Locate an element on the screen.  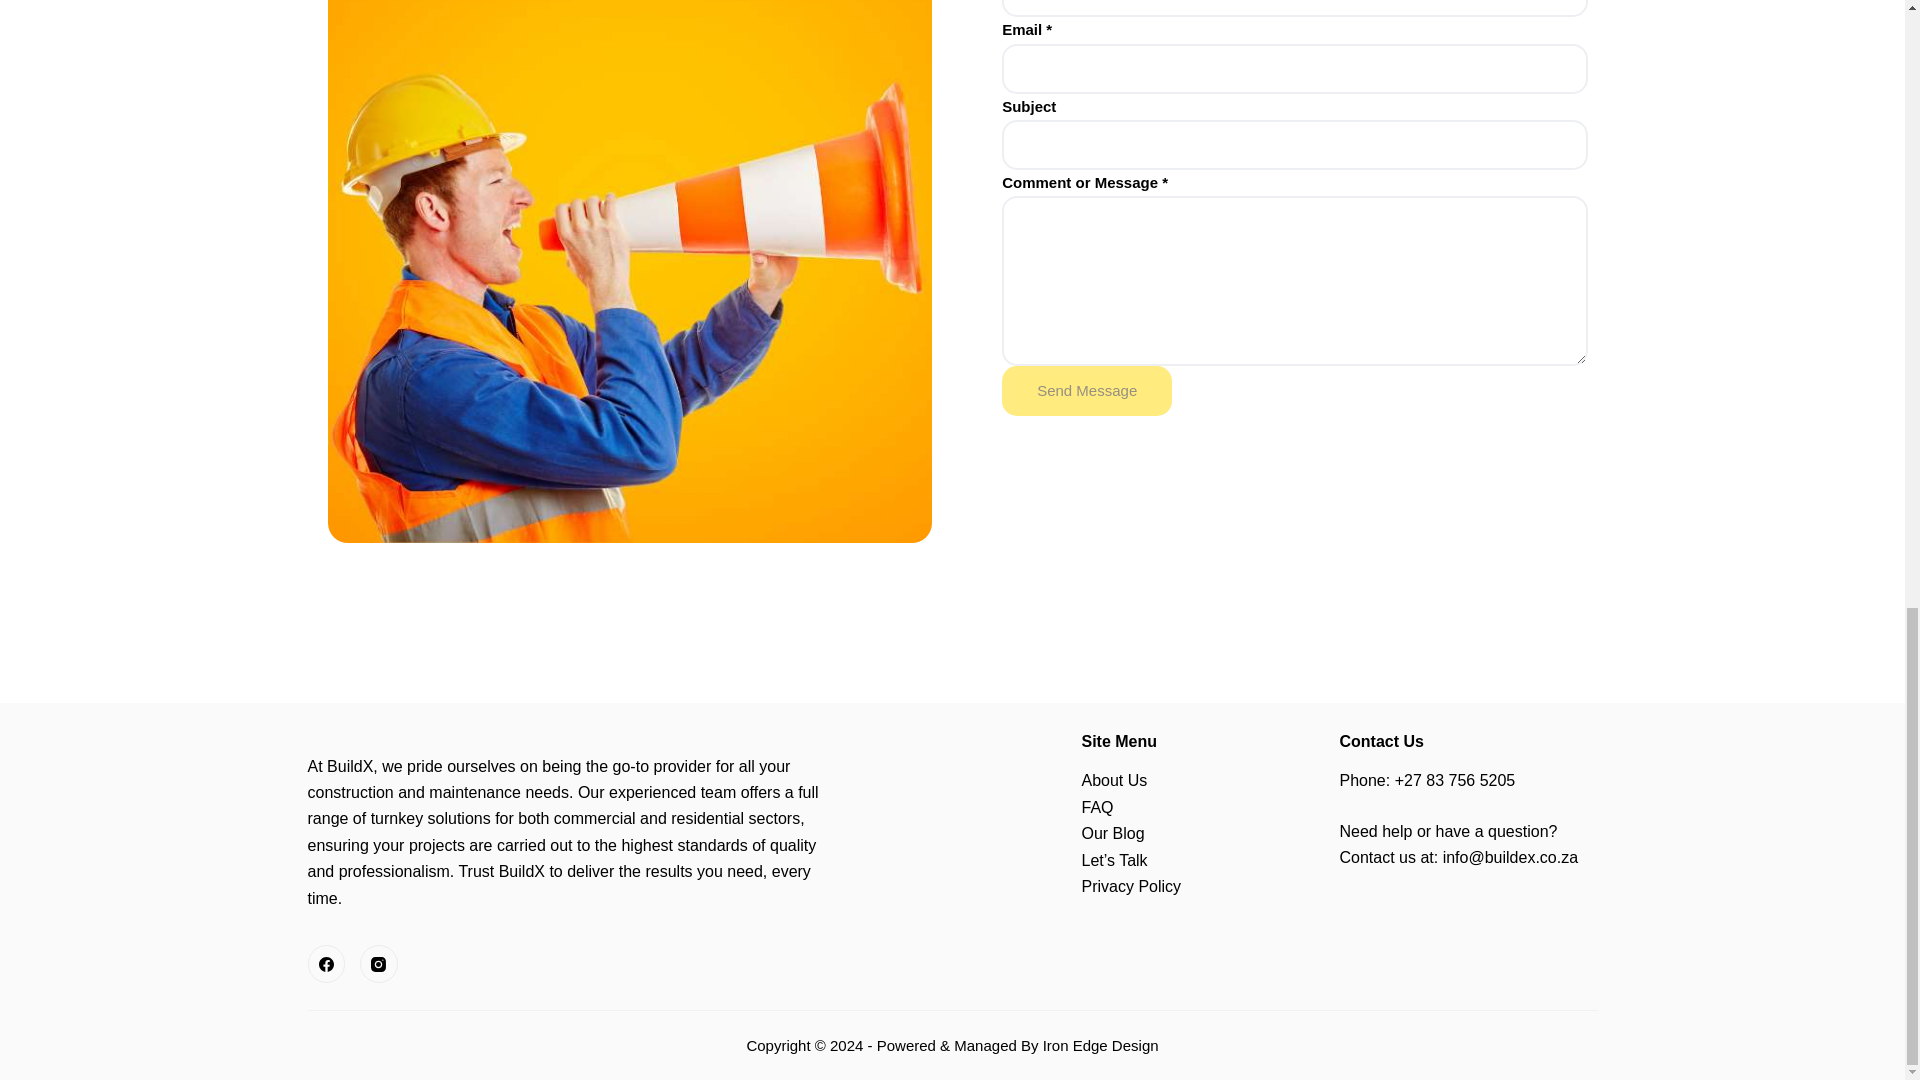
About Us is located at coordinates (1115, 780).